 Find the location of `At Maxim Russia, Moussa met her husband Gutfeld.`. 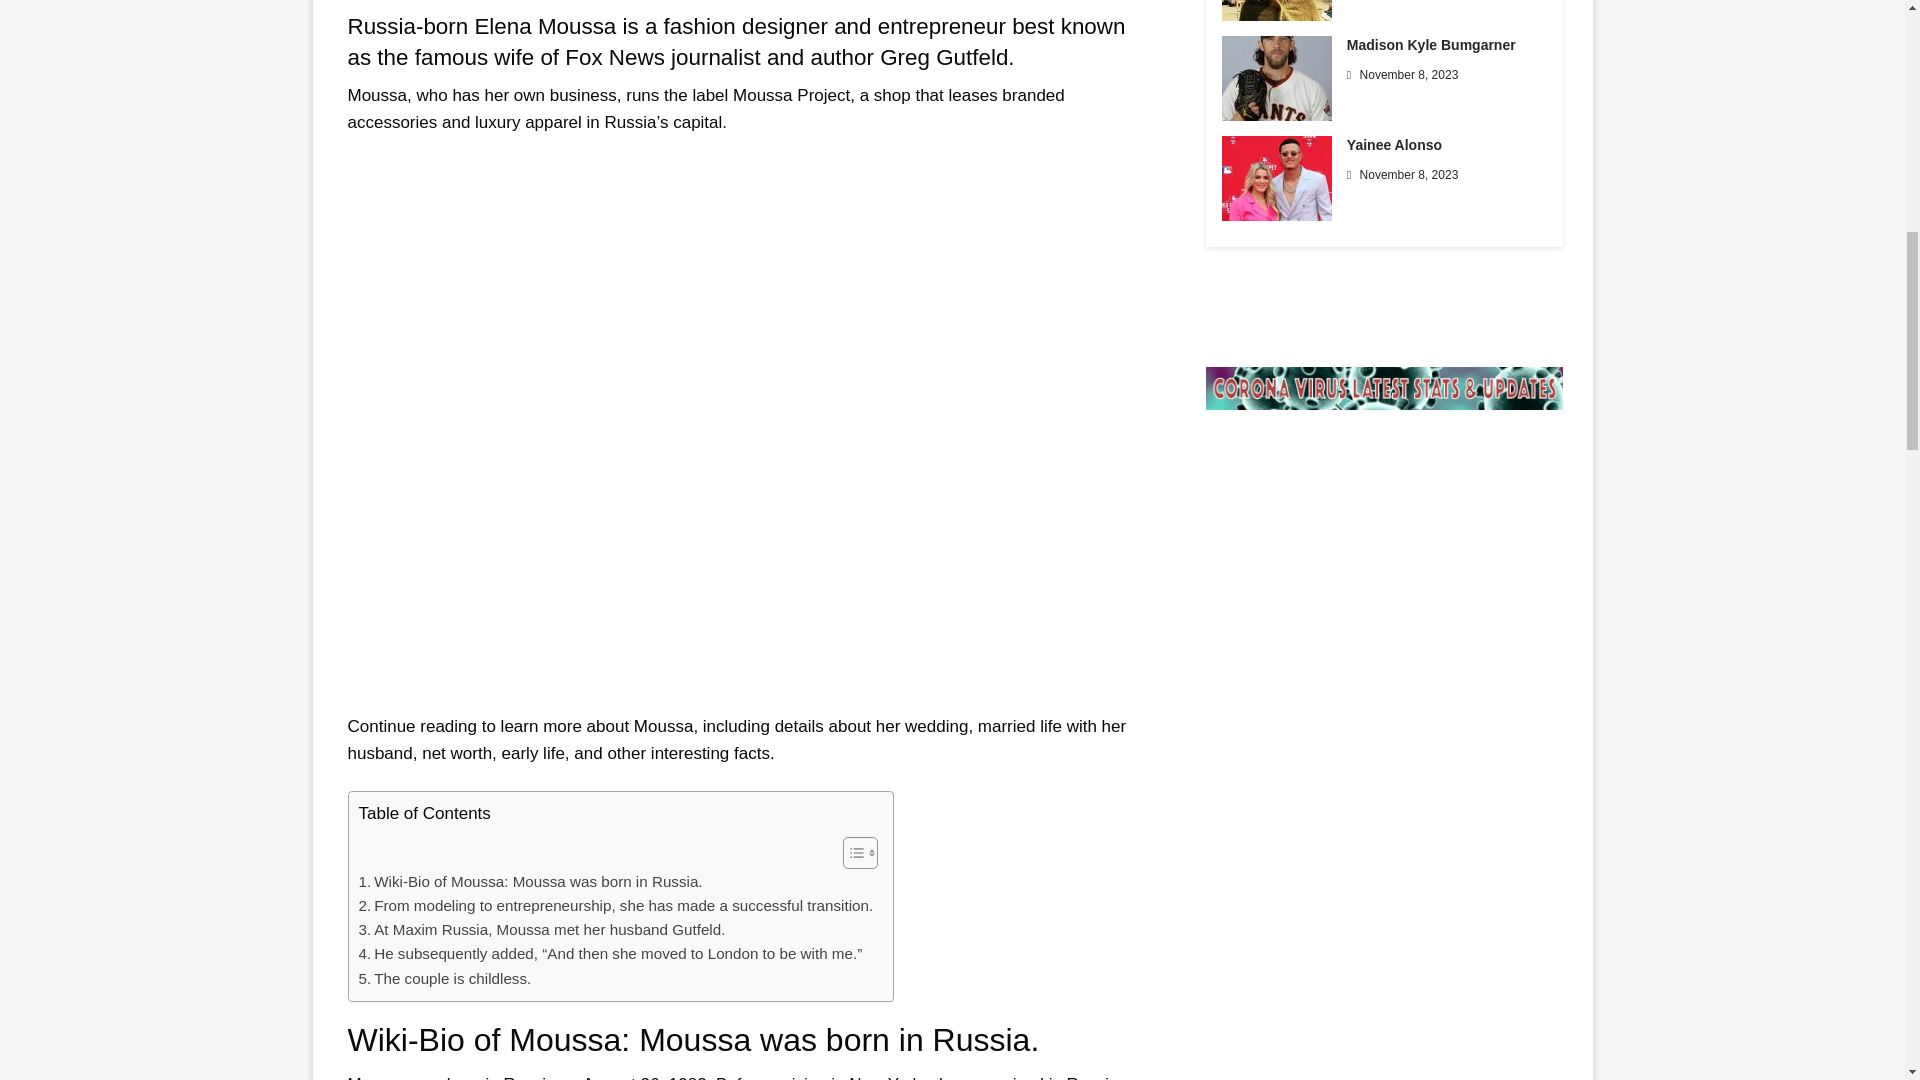

At Maxim Russia, Moussa met her husband Gutfeld. is located at coordinates (541, 930).